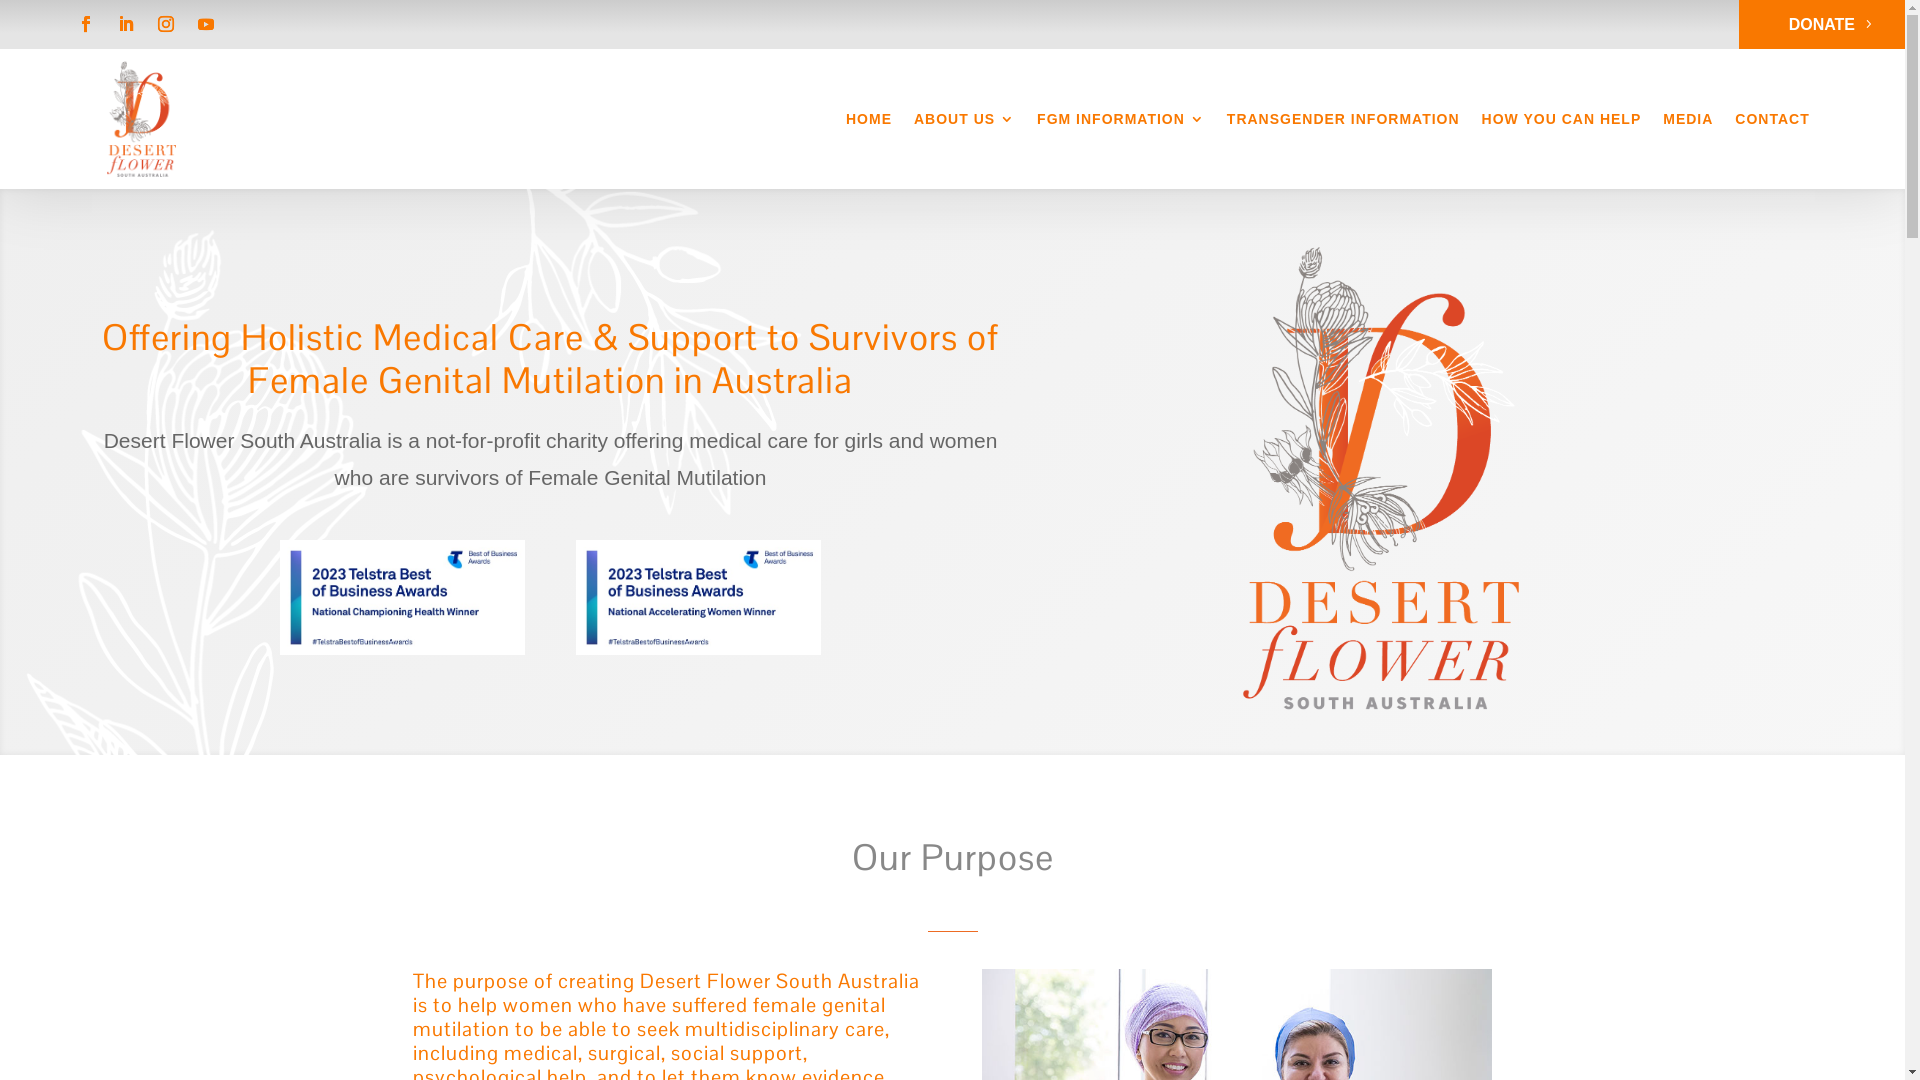 This screenshot has height=1080, width=1920. What do you see at coordinates (1344, 119) in the screenshot?
I see `TRANSGENDER INFORMATION` at bounding box center [1344, 119].